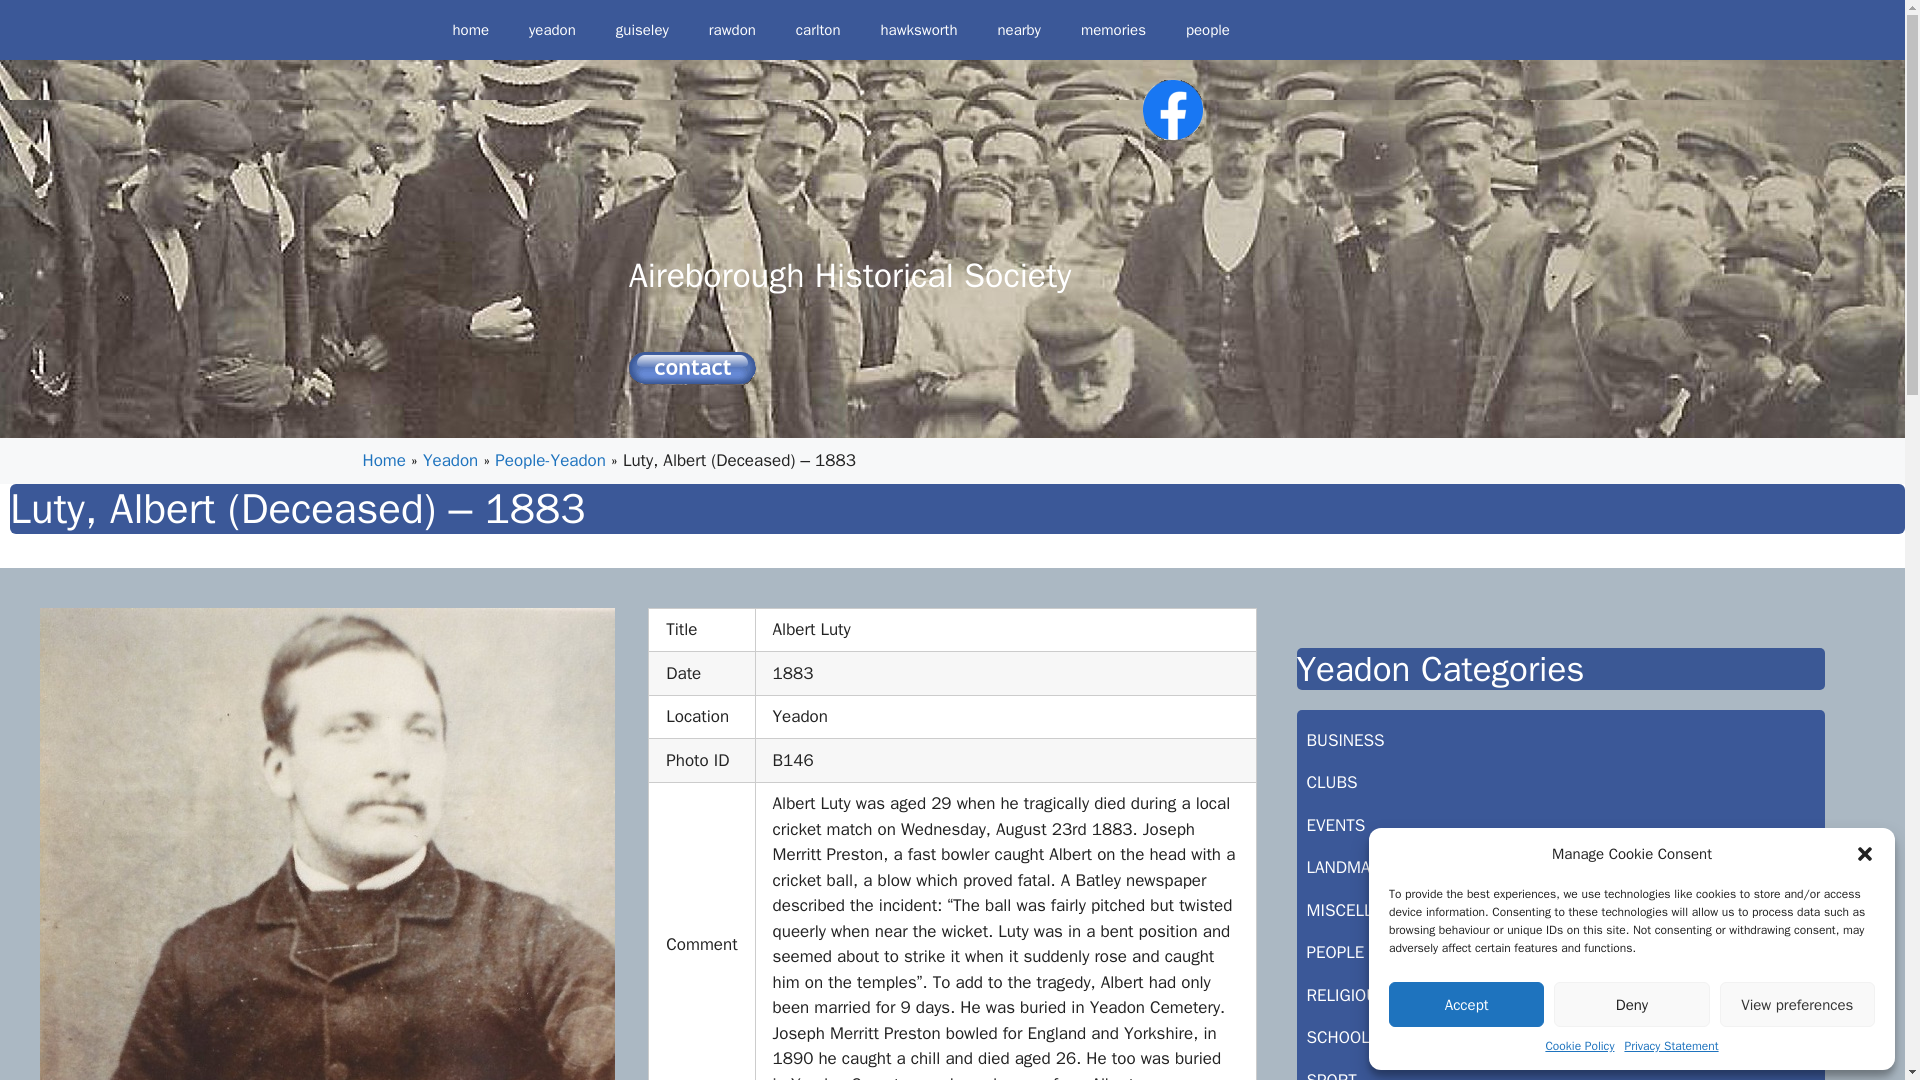 This screenshot has width=1920, height=1080. Describe the element at coordinates (642, 30) in the screenshot. I see `guiseley` at that location.